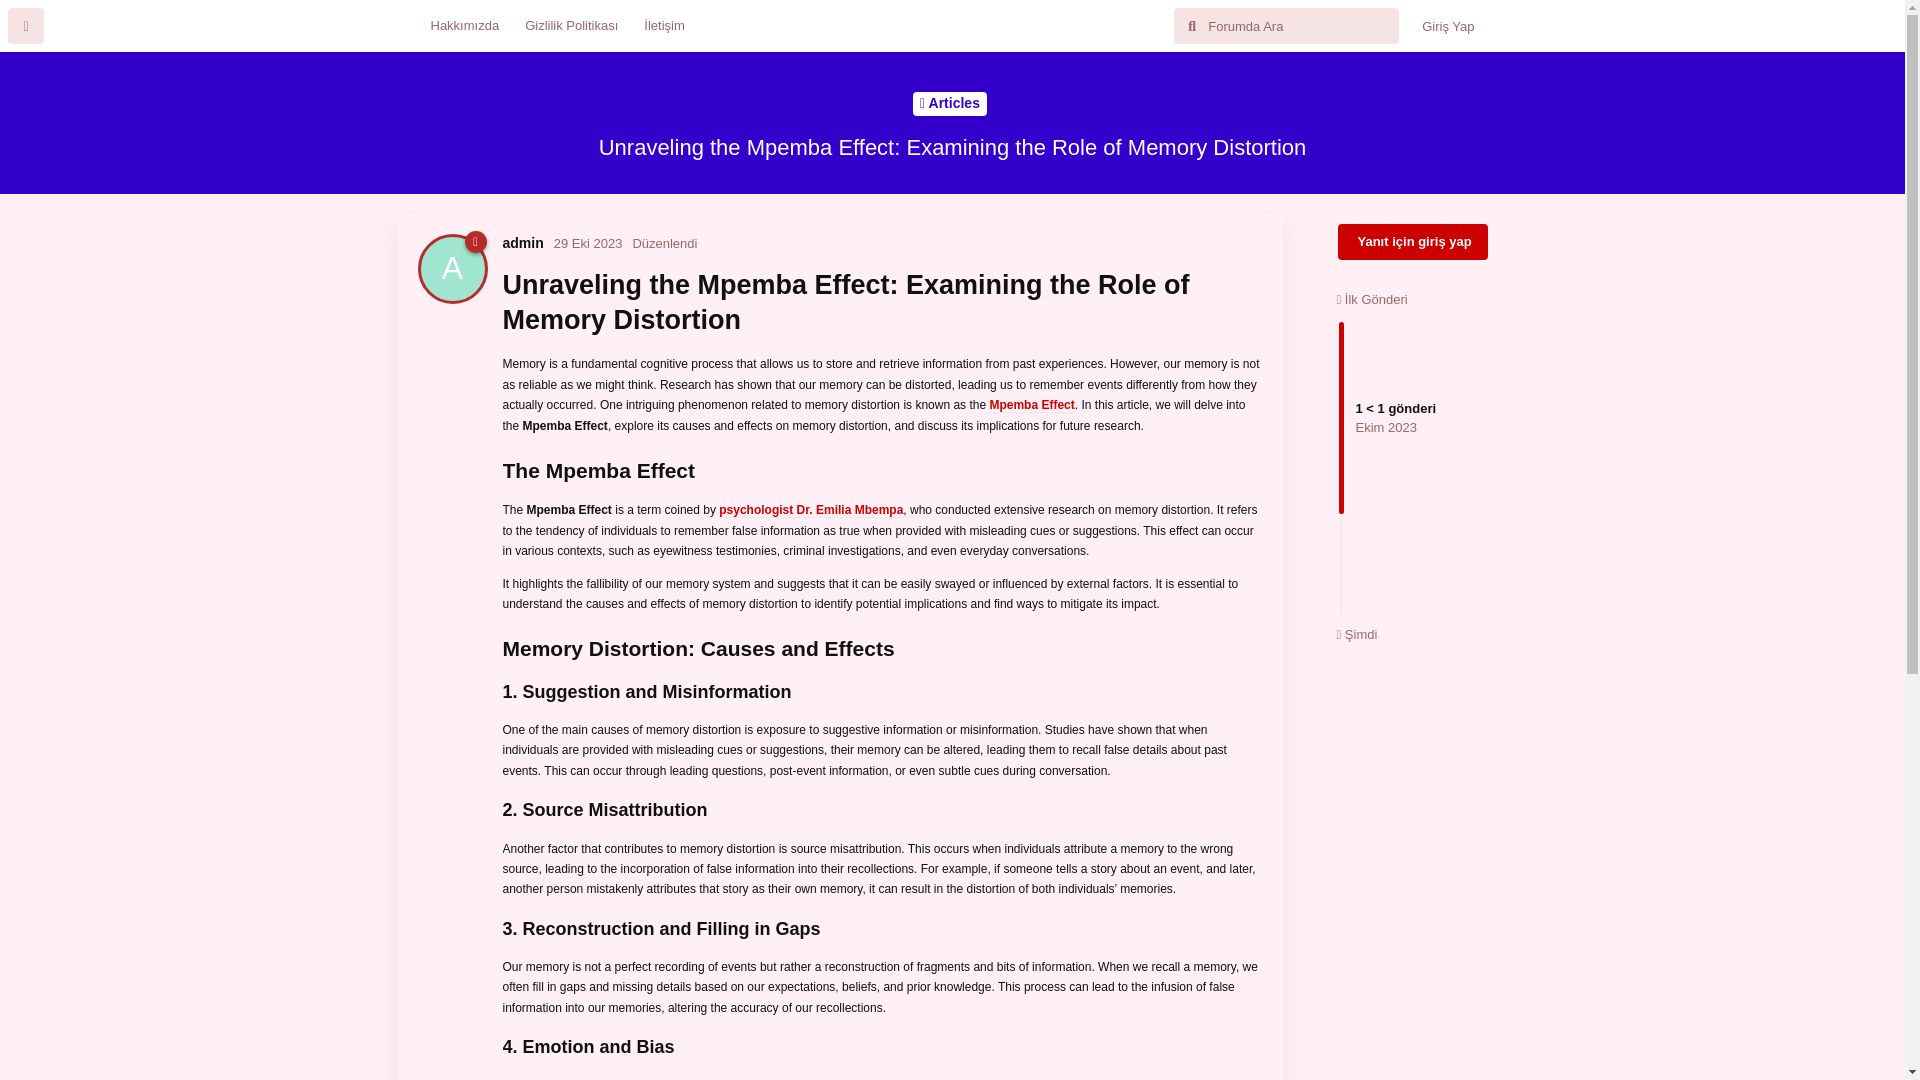 Image resolution: width=1920 pixels, height=1080 pixels. Describe the element at coordinates (950, 103) in the screenshot. I see `Articles published in Sende-ogren.com` at that location.